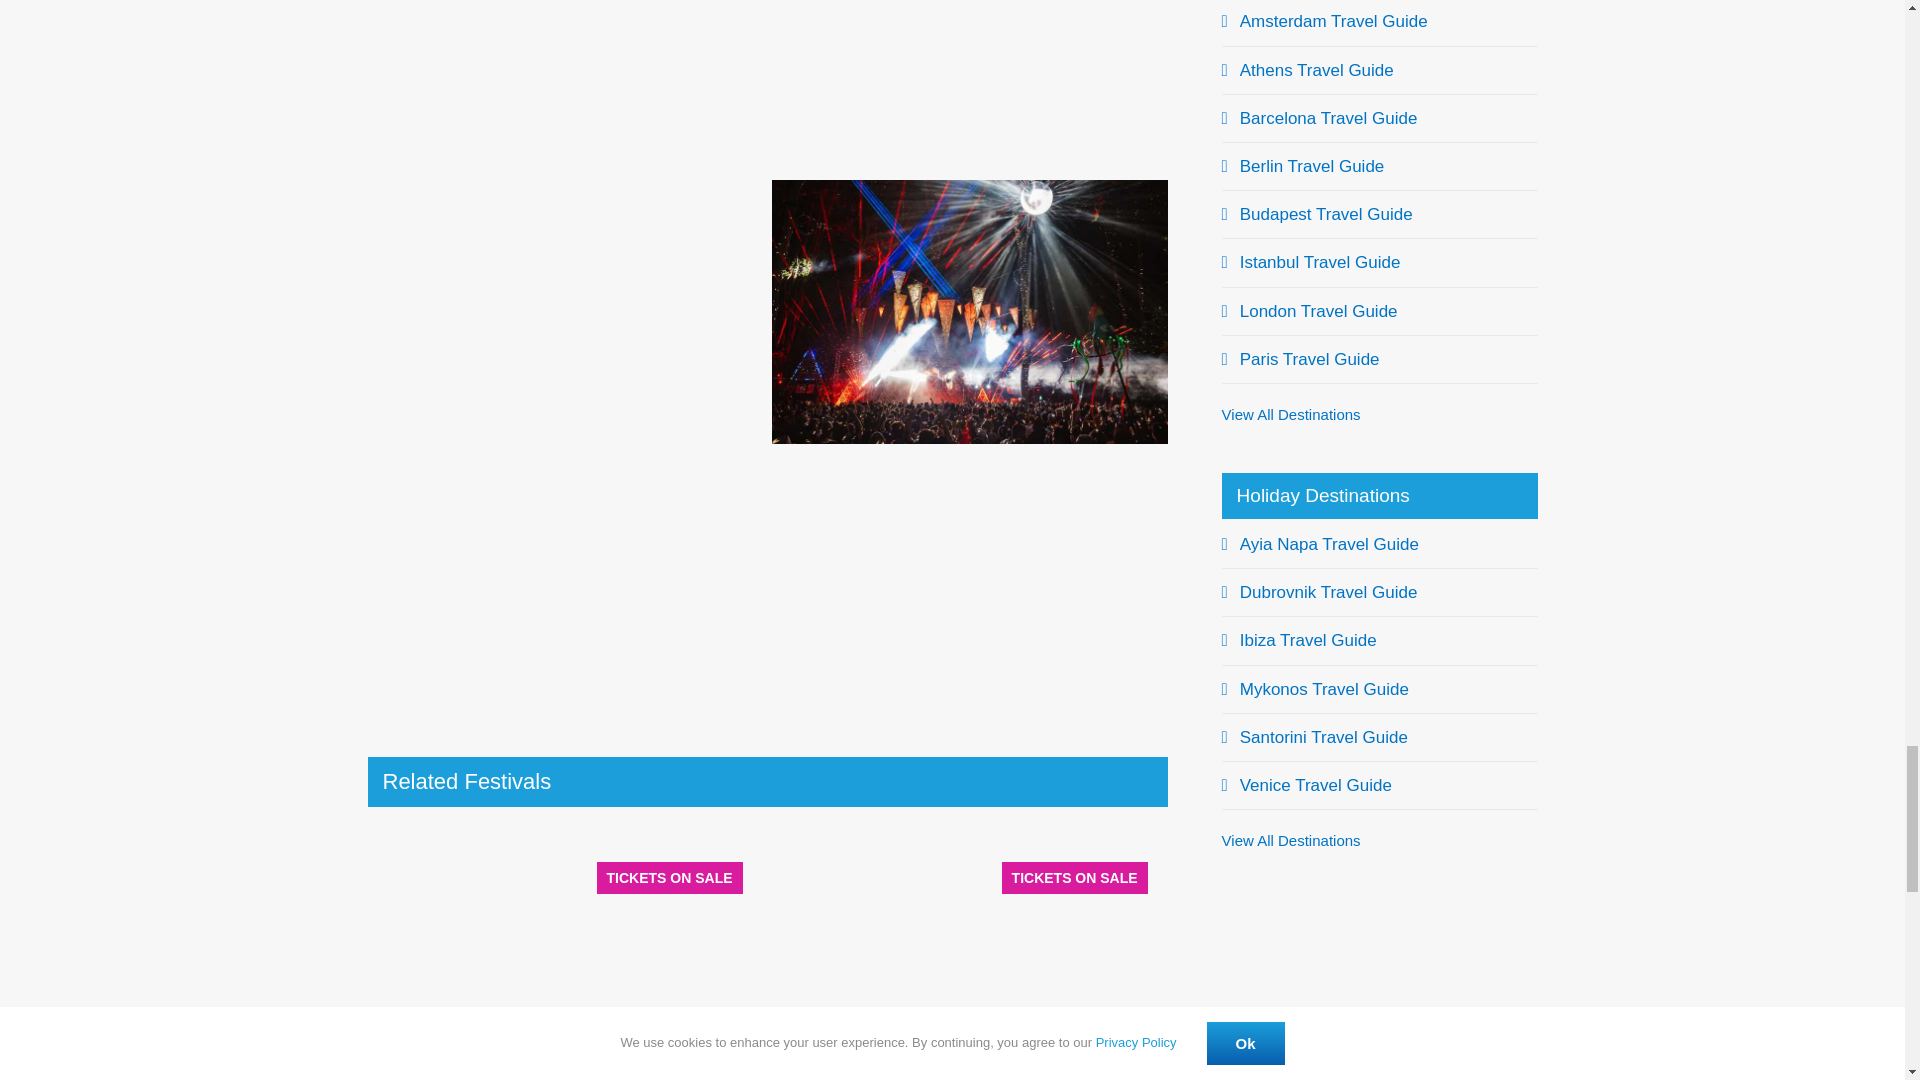 The height and width of the screenshot is (1080, 1920). What do you see at coordinates (969, 84) in the screenshot?
I see `noisily-festival-stage-lights-show` at bounding box center [969, 84].